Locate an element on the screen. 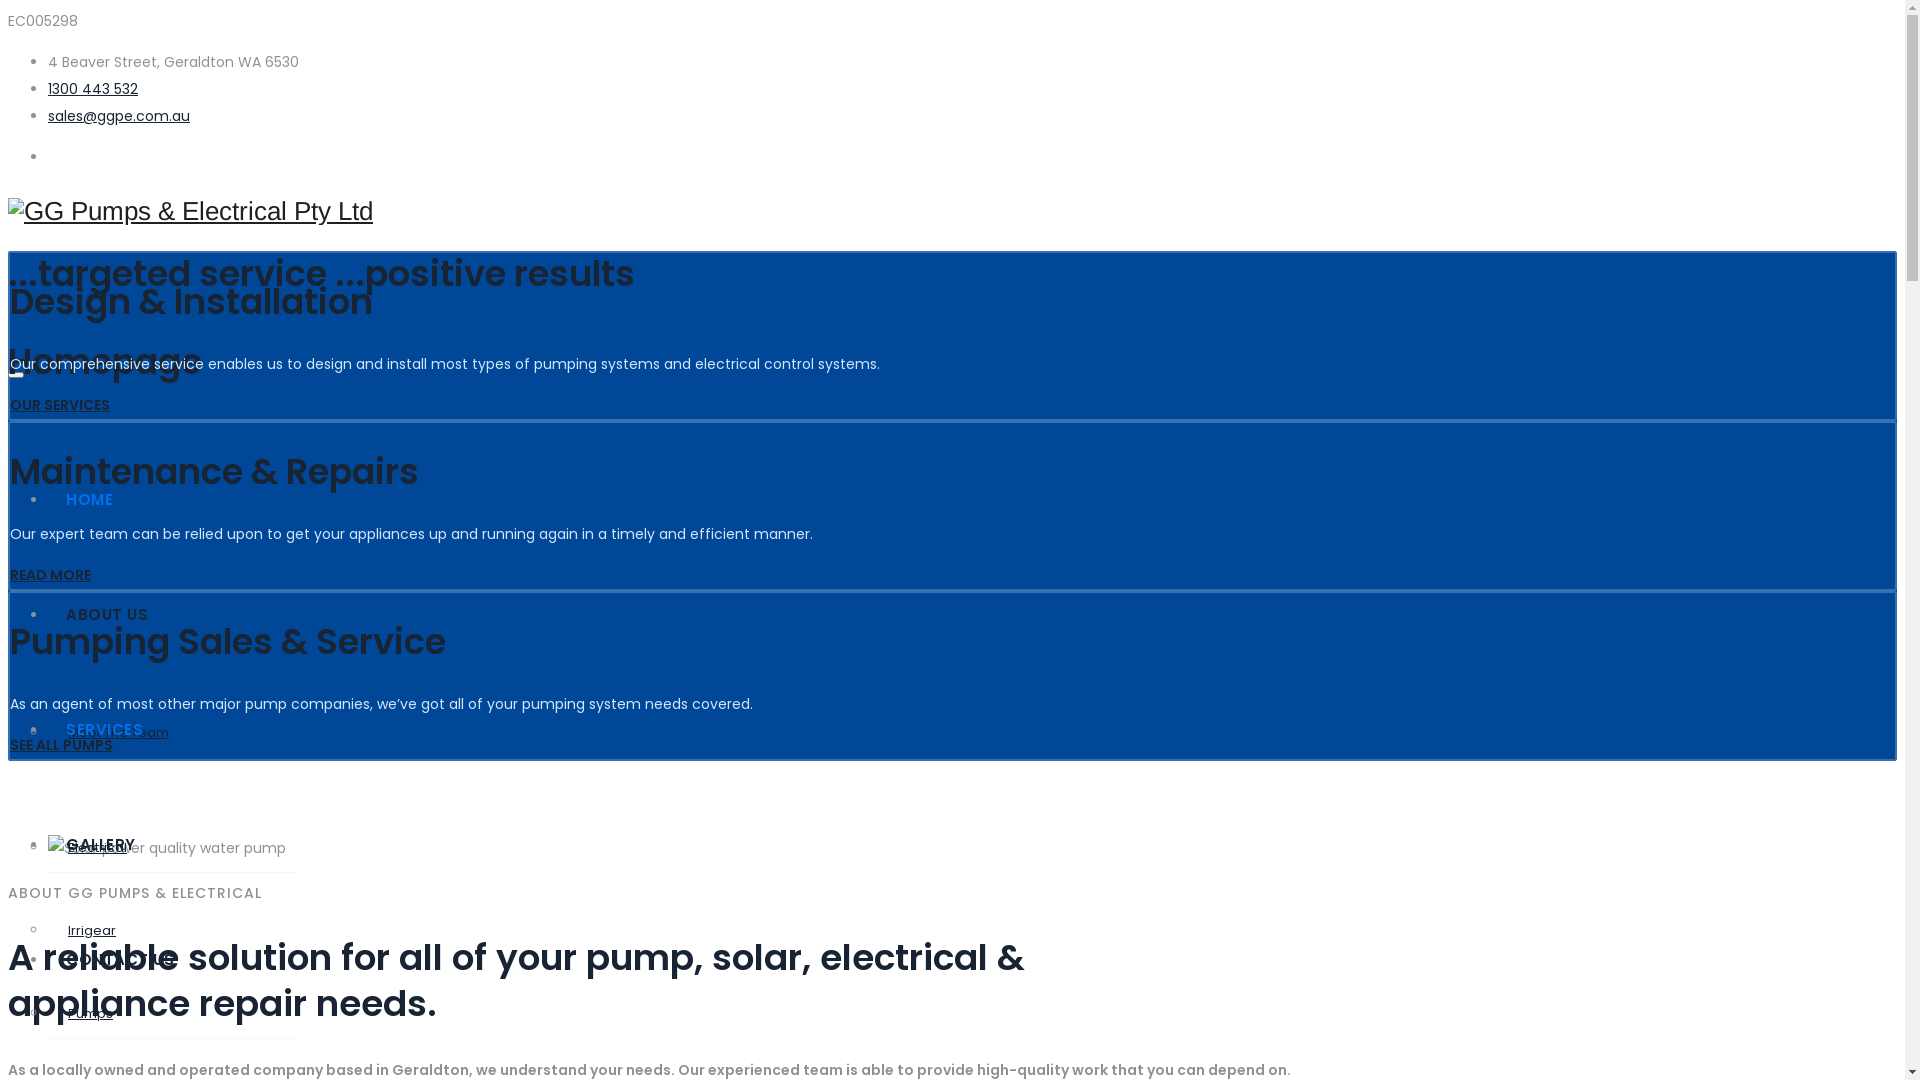  GALLERY is located at coordinates (972, 844).